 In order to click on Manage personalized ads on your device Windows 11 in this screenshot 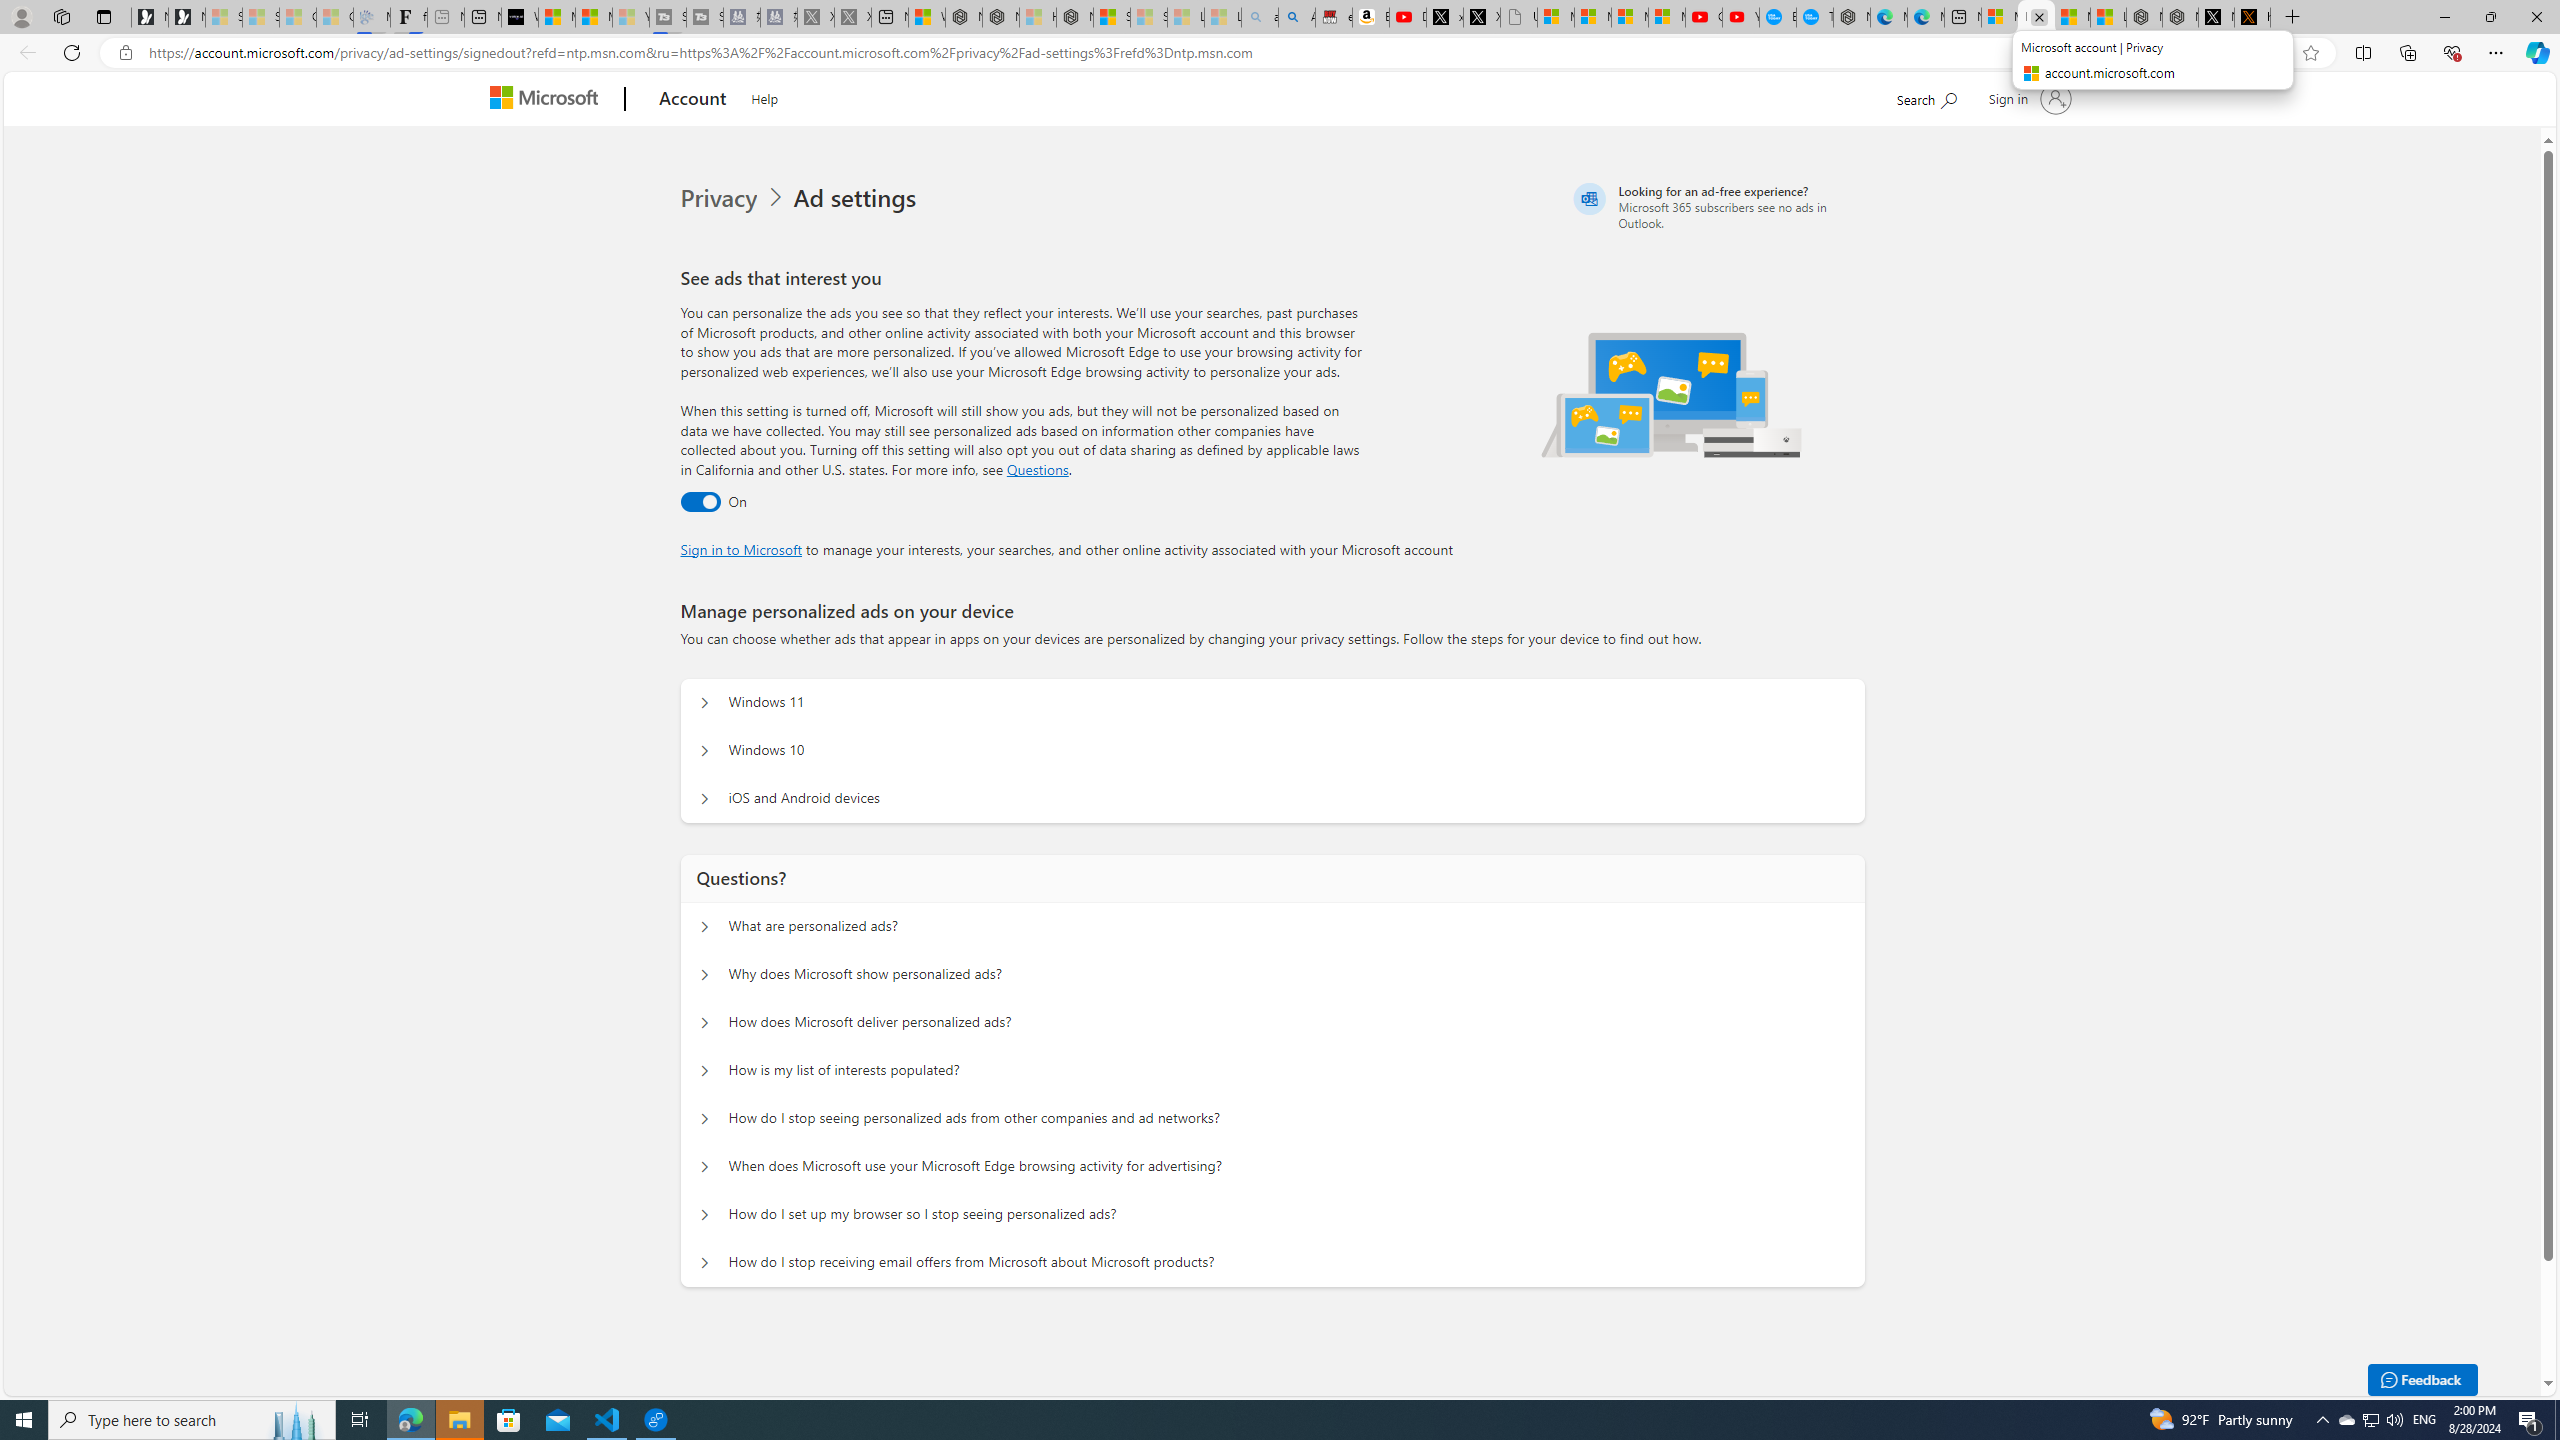, I will do `click(705, 703)`.